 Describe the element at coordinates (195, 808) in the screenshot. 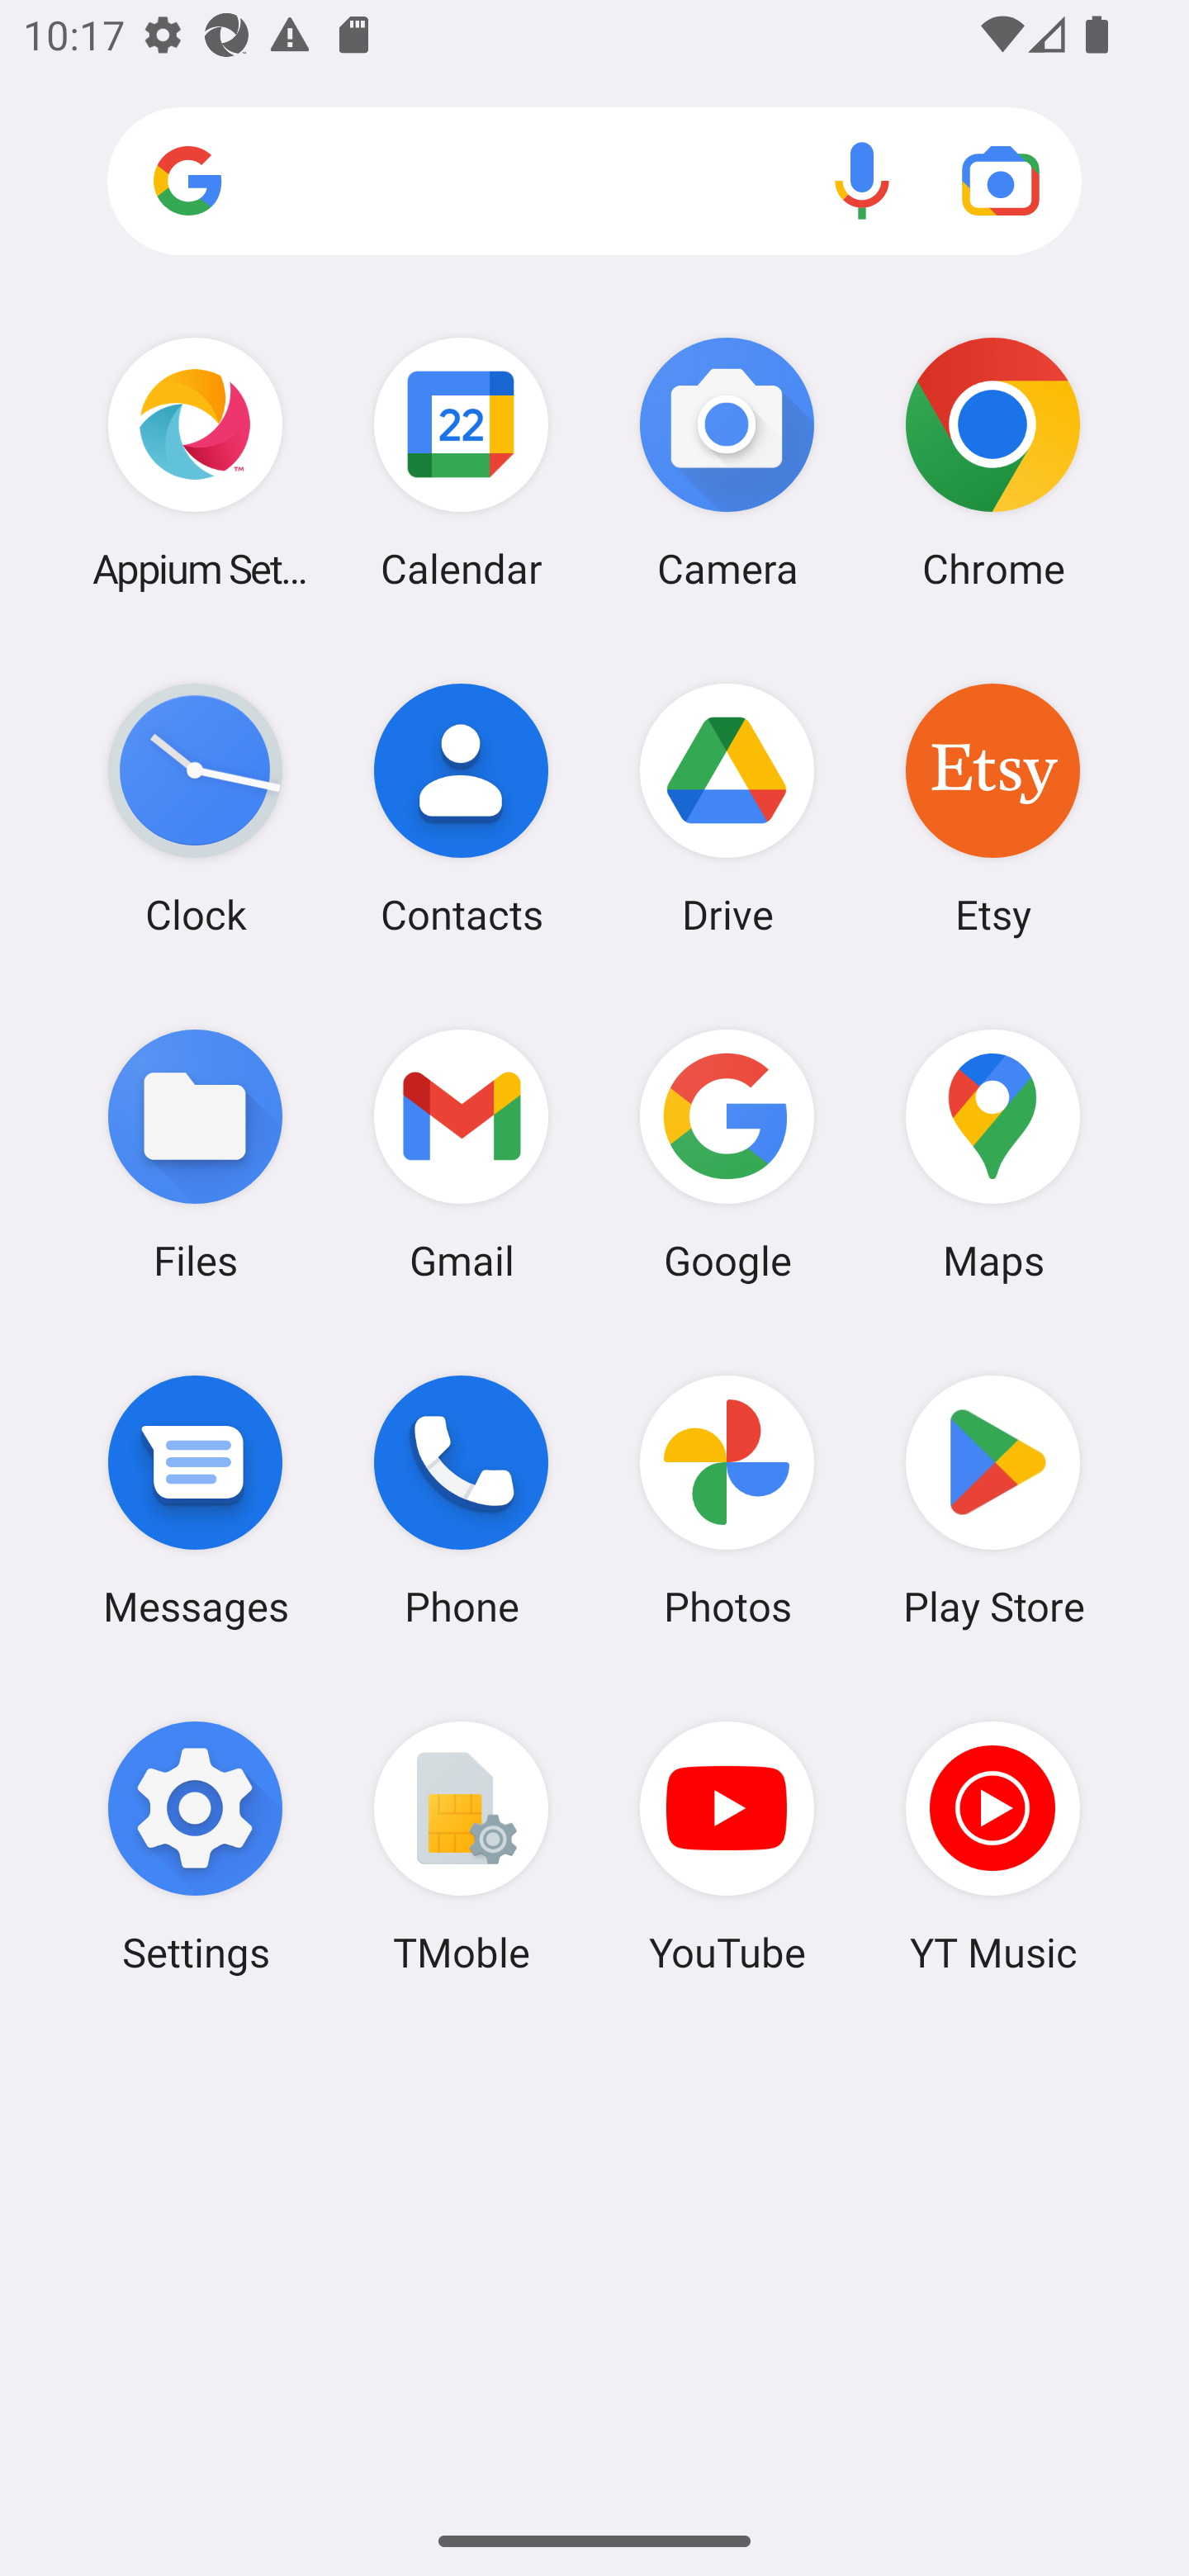

I see `Clock` at that location.